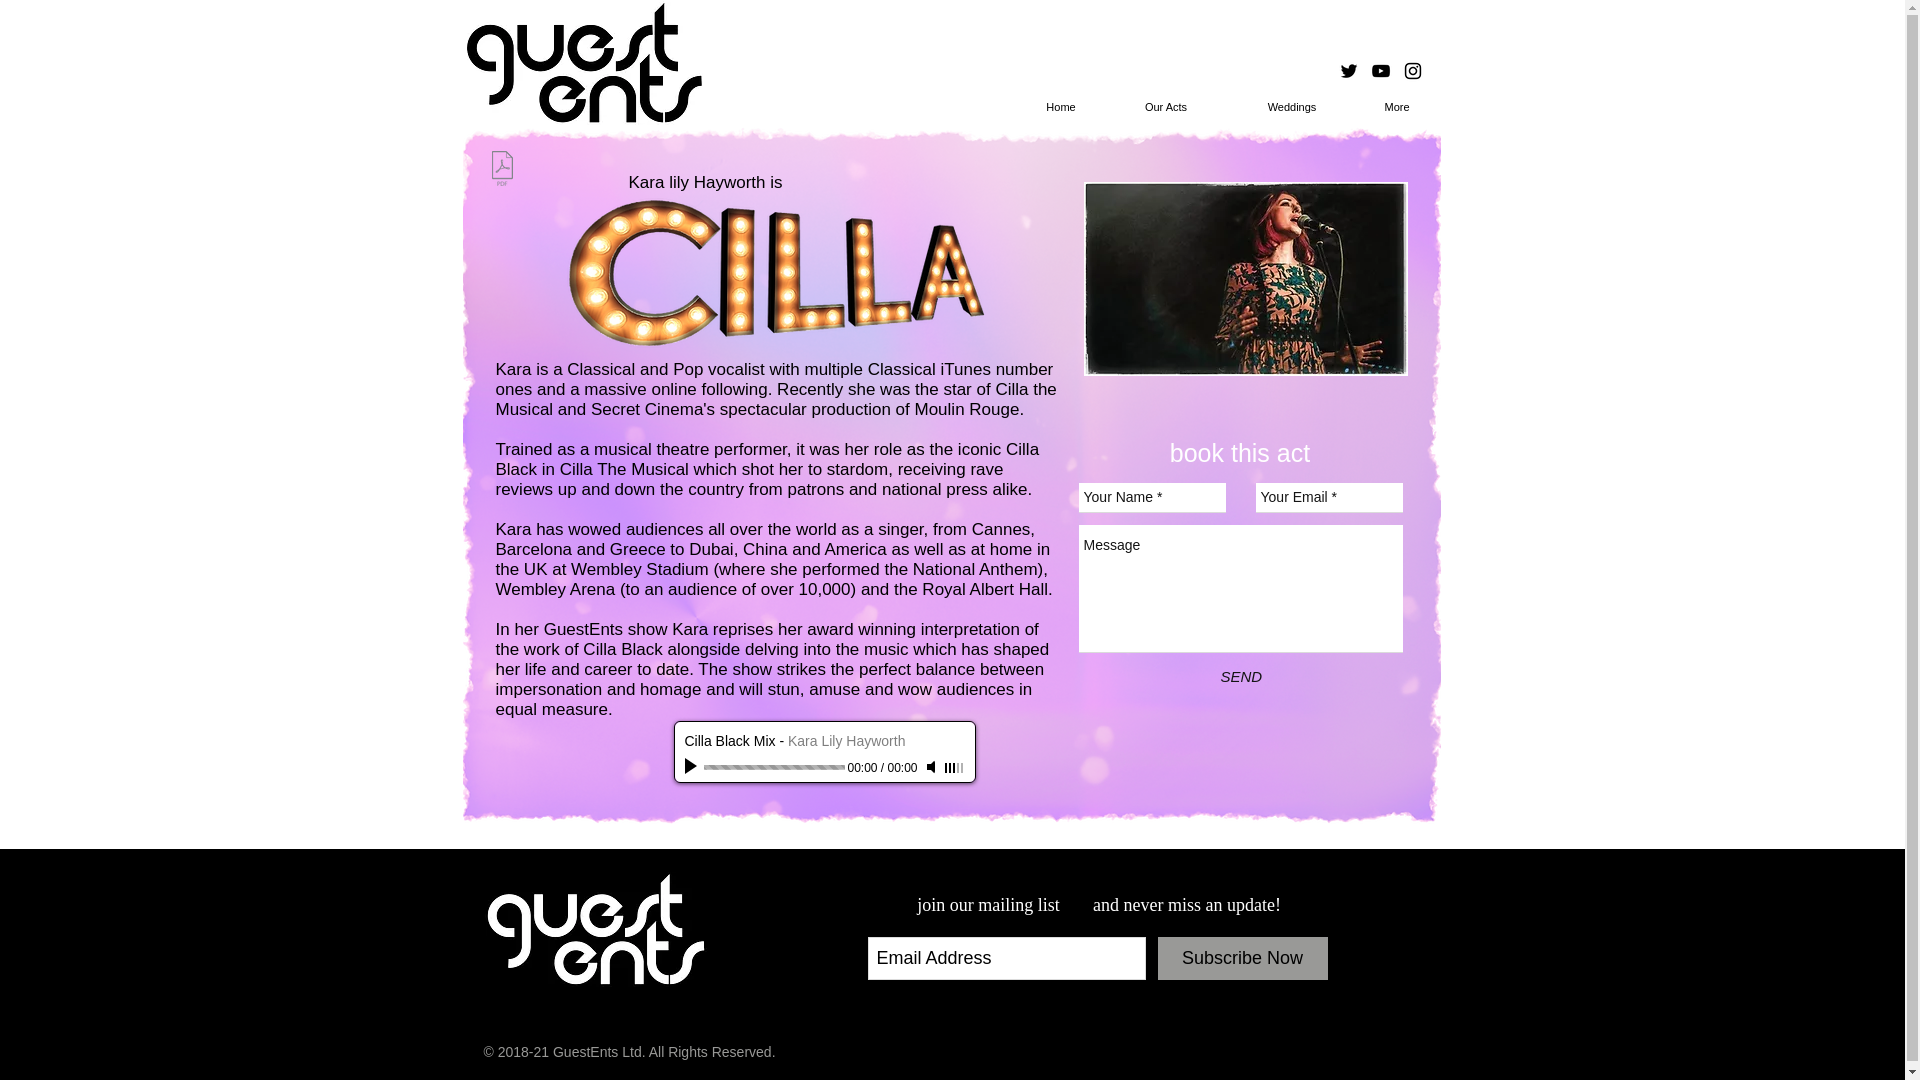  What do you see at coordinates (1242, 958) in the screenshot?
I see `Subscribe Now` at bounding box center [1242, 958].